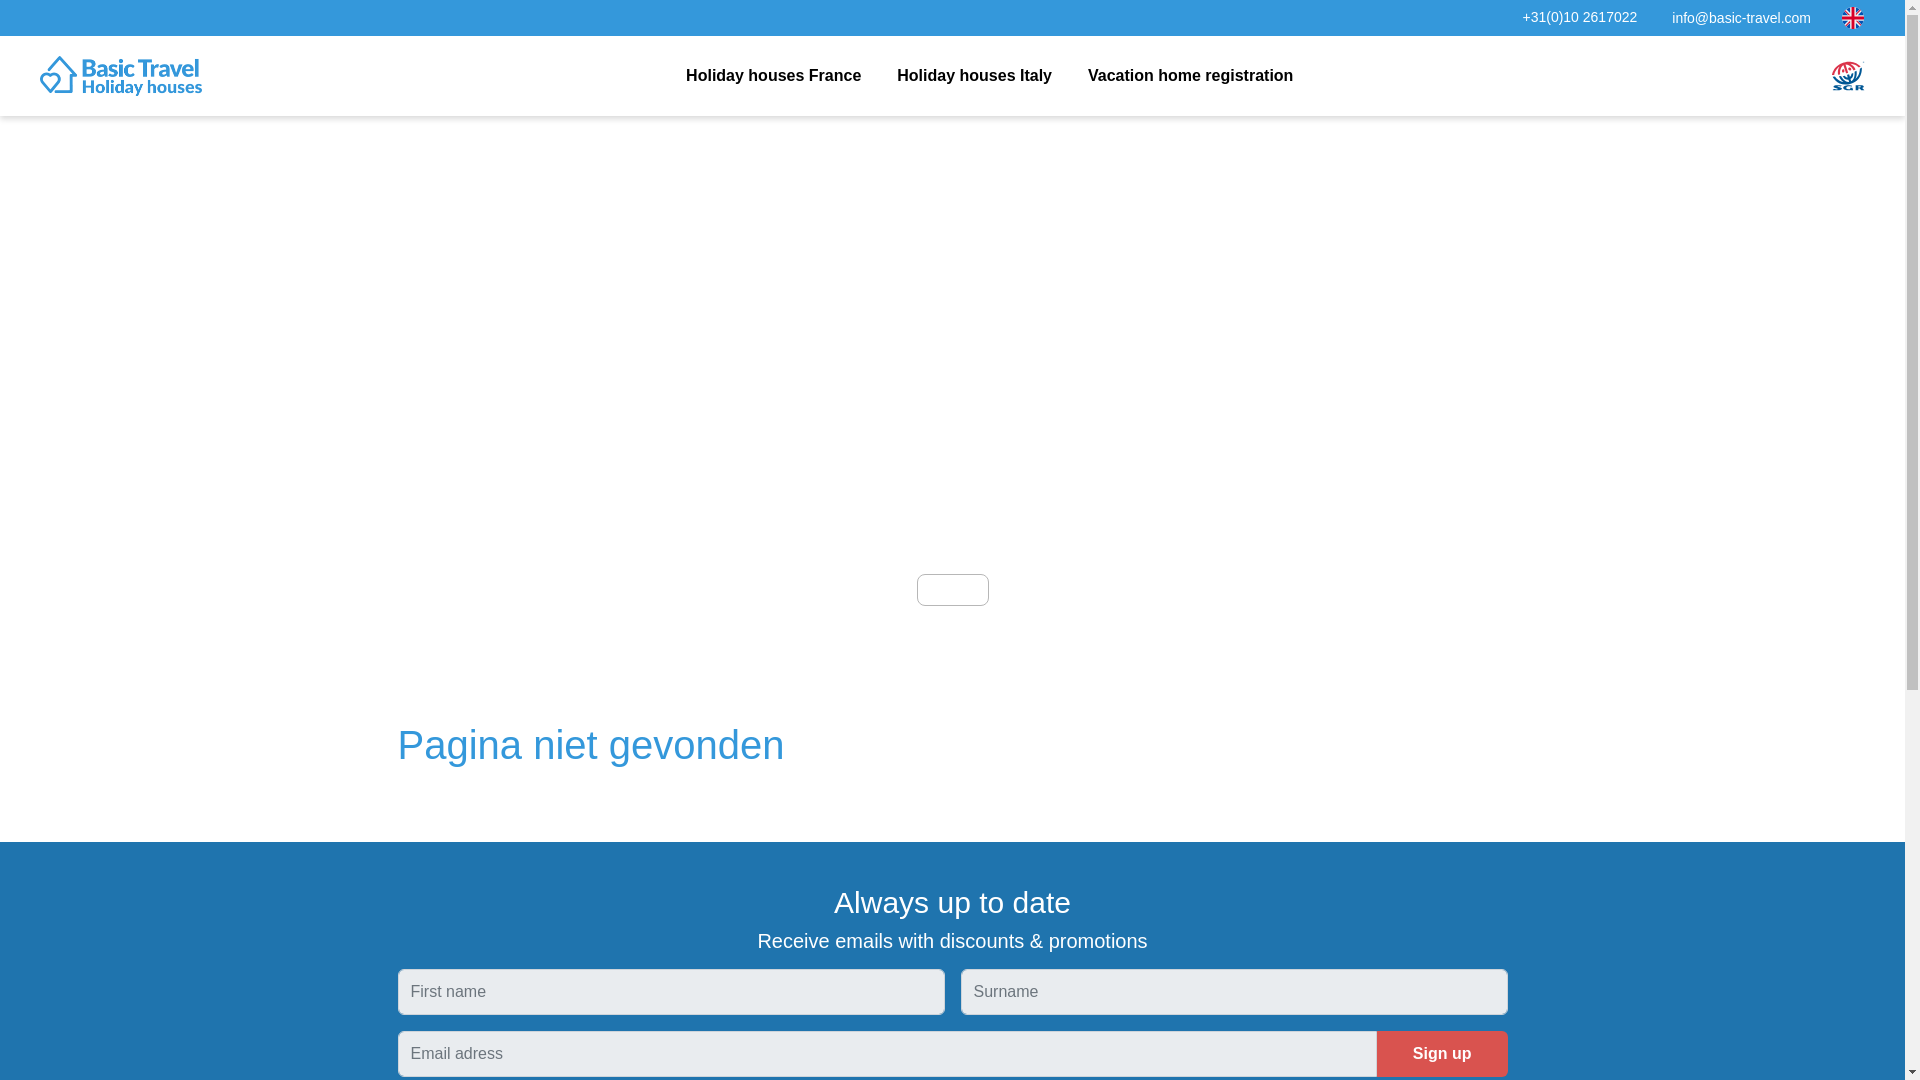 The height and width of the screenshot is (1080, 1920). Describe the element at coordinates (974, 76) in the screenshot. I see `Holiday houses Italy` at that location.